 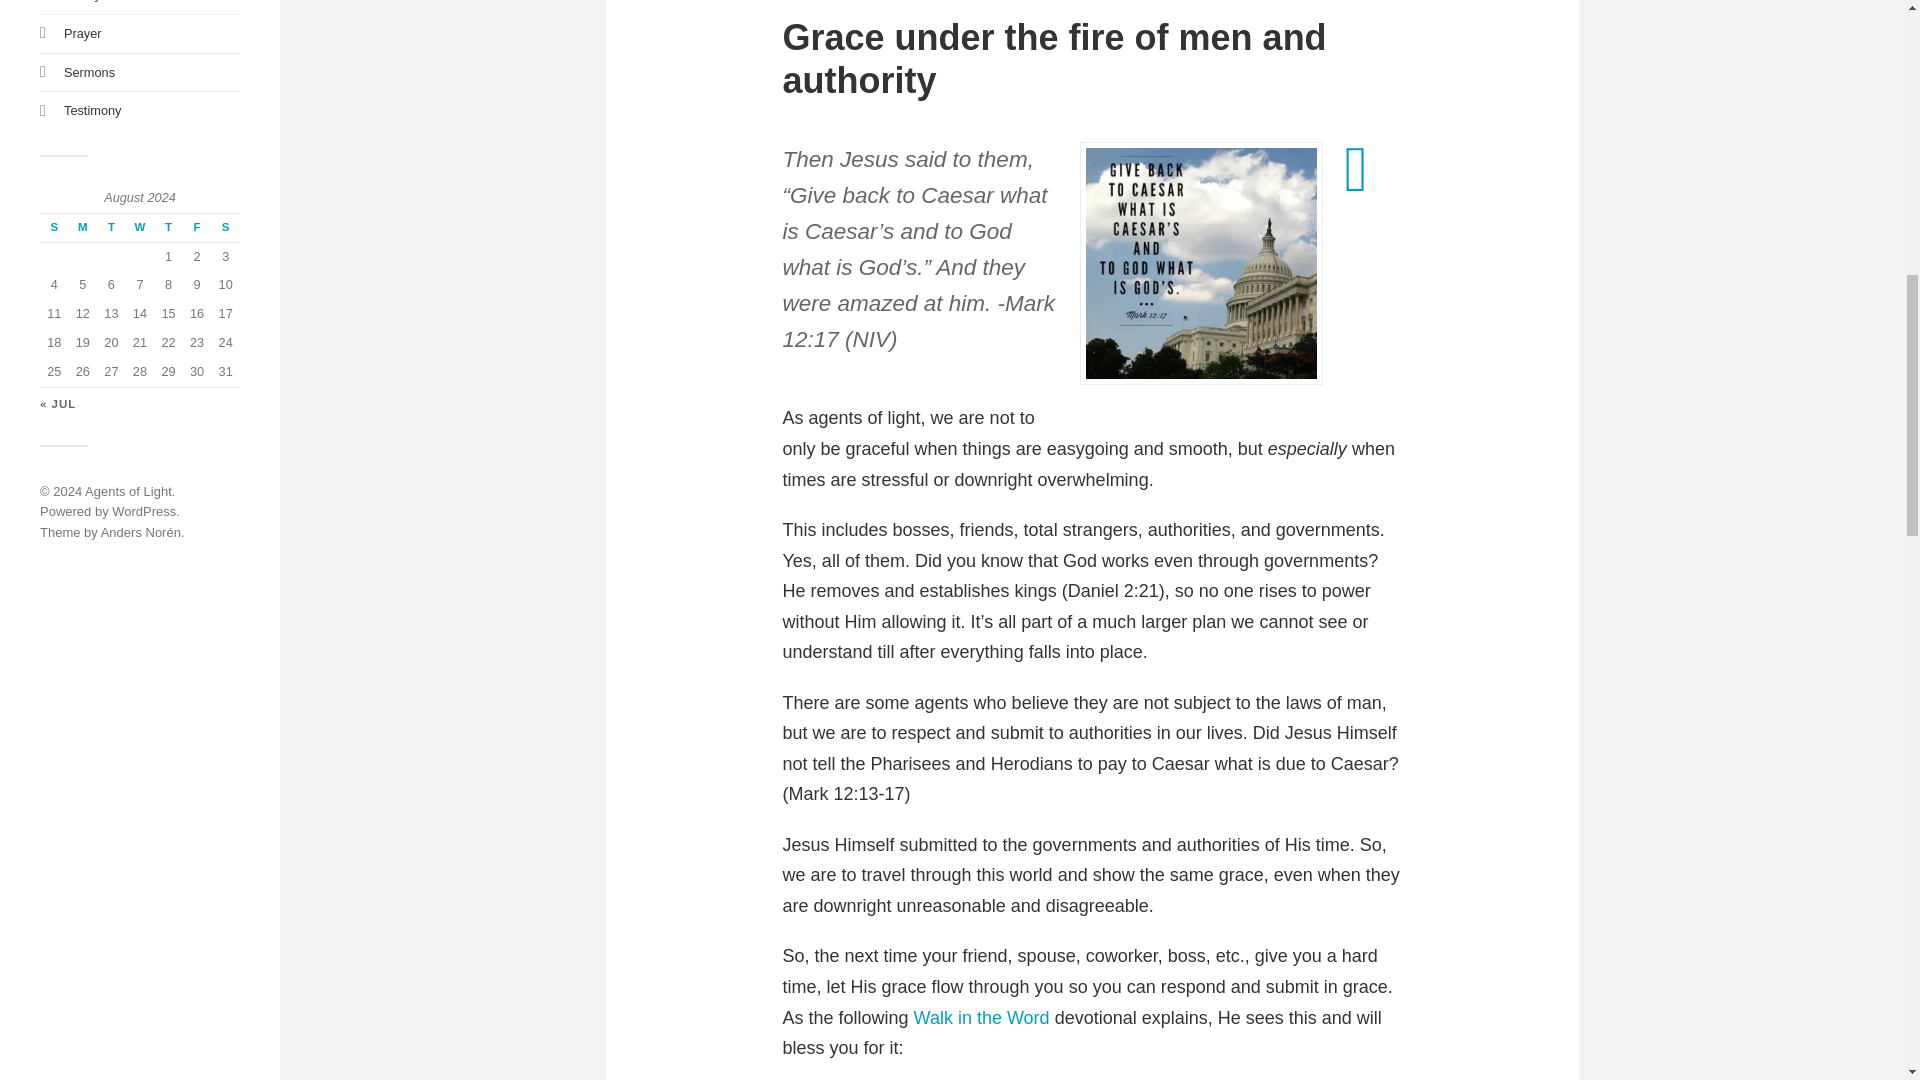 I want to click on Monday, so click(x=83, y=227).